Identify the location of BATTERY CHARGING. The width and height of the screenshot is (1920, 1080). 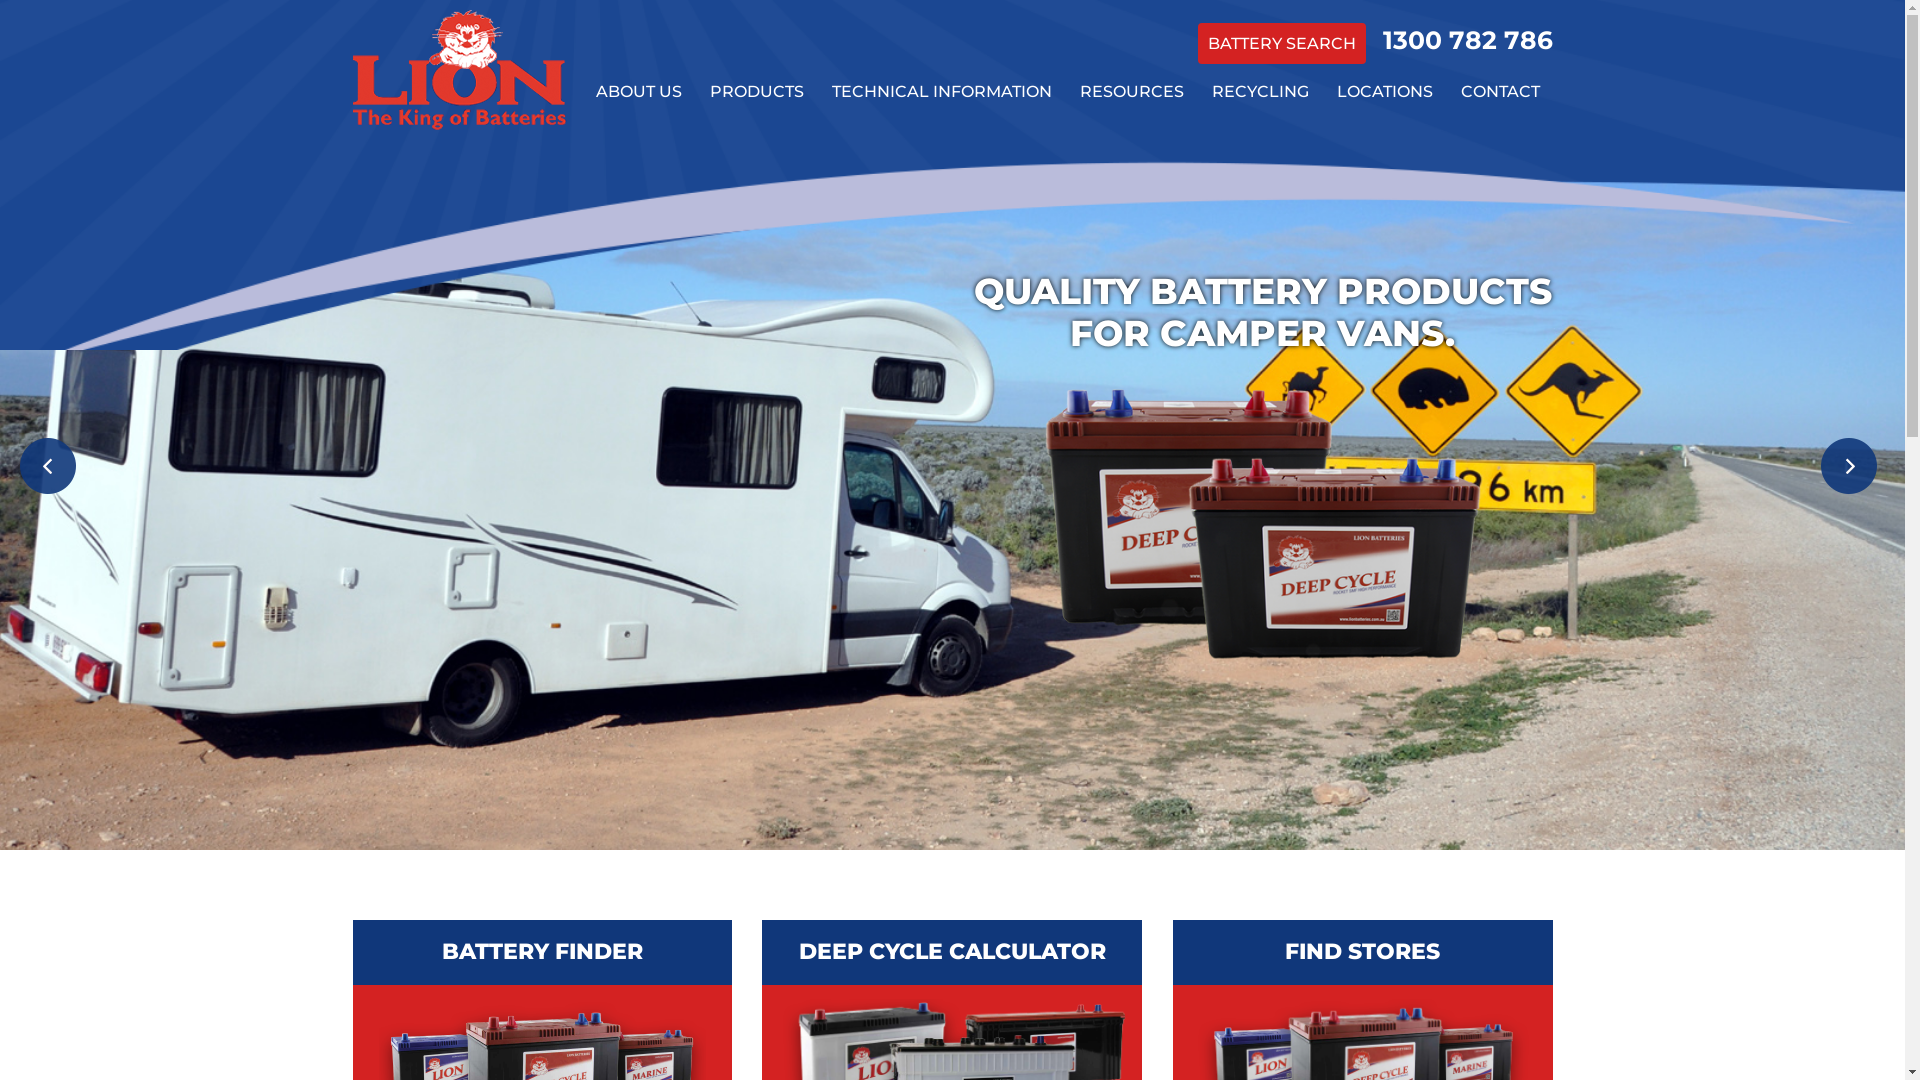
(941, 282).